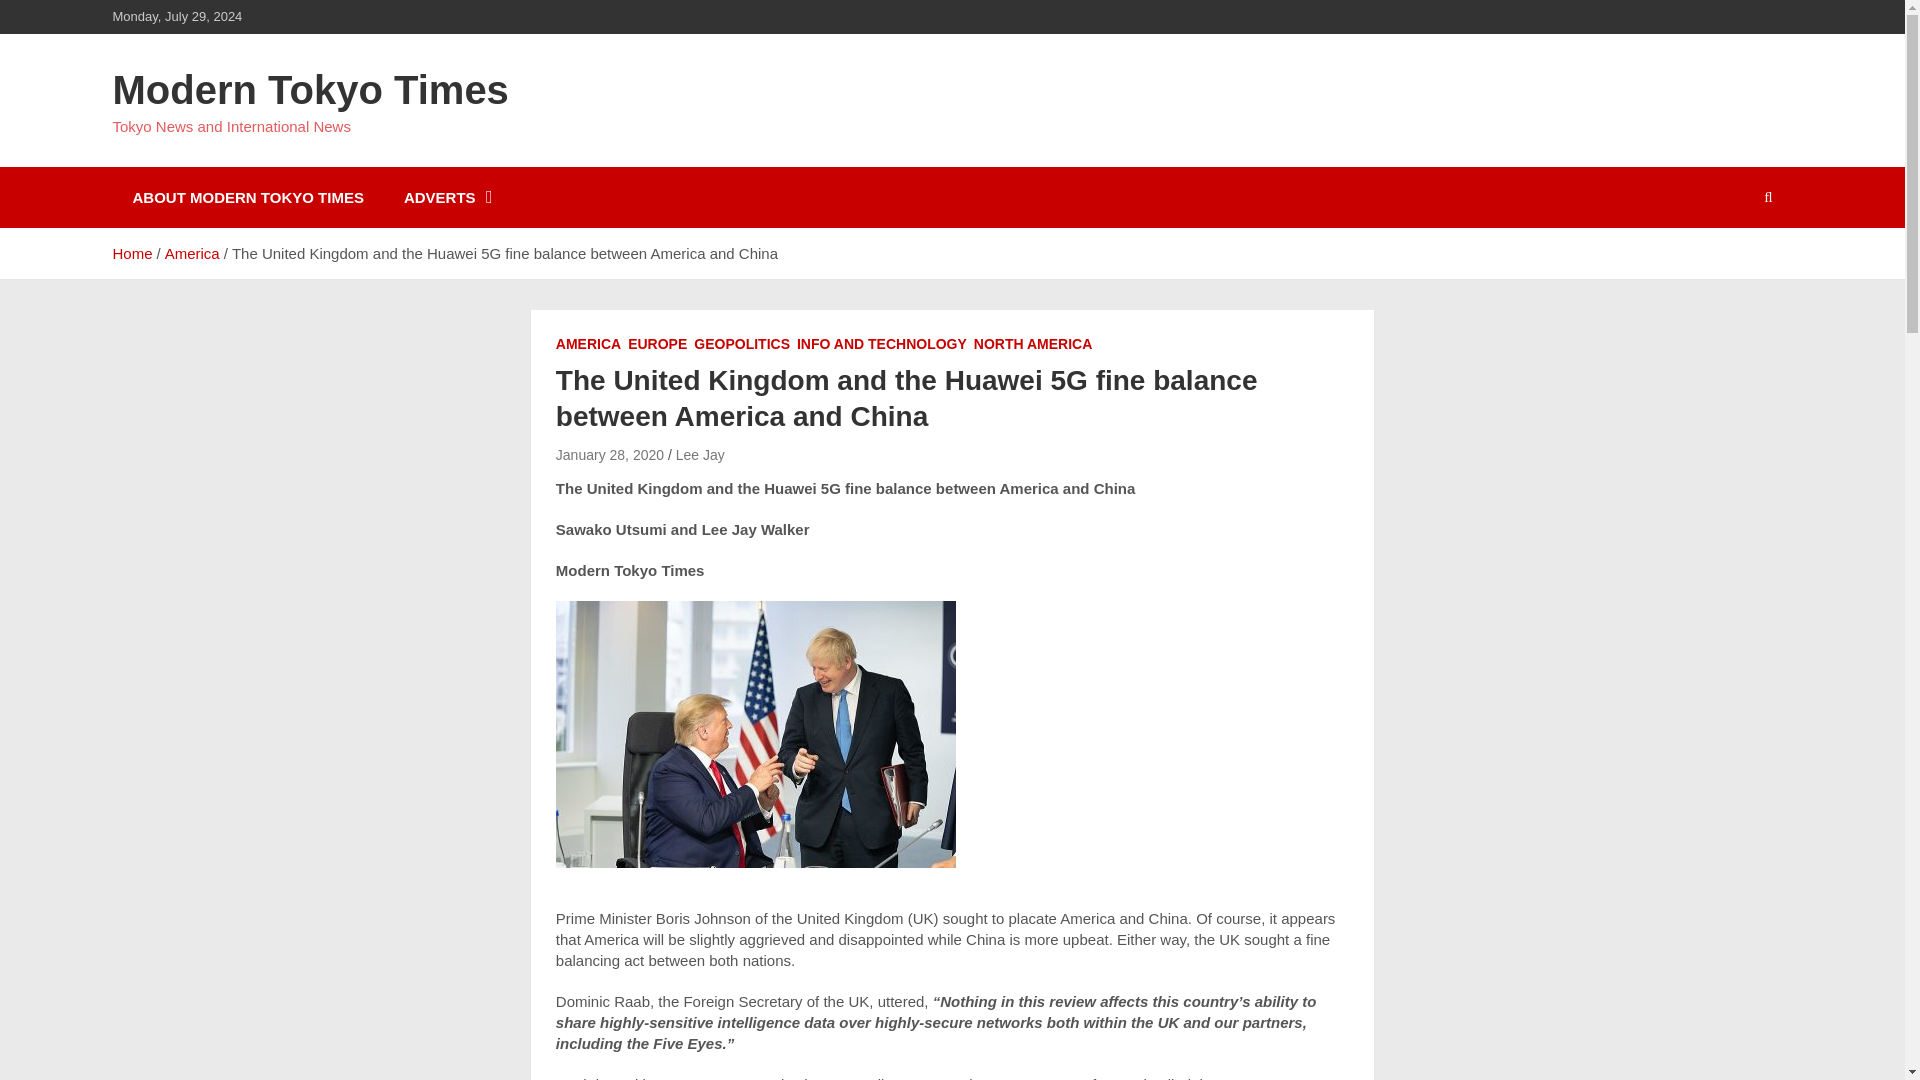 The width and height of the screenshot is (1920, 1080). I want to click on NORTH AMERICA, so click(1032, 344).